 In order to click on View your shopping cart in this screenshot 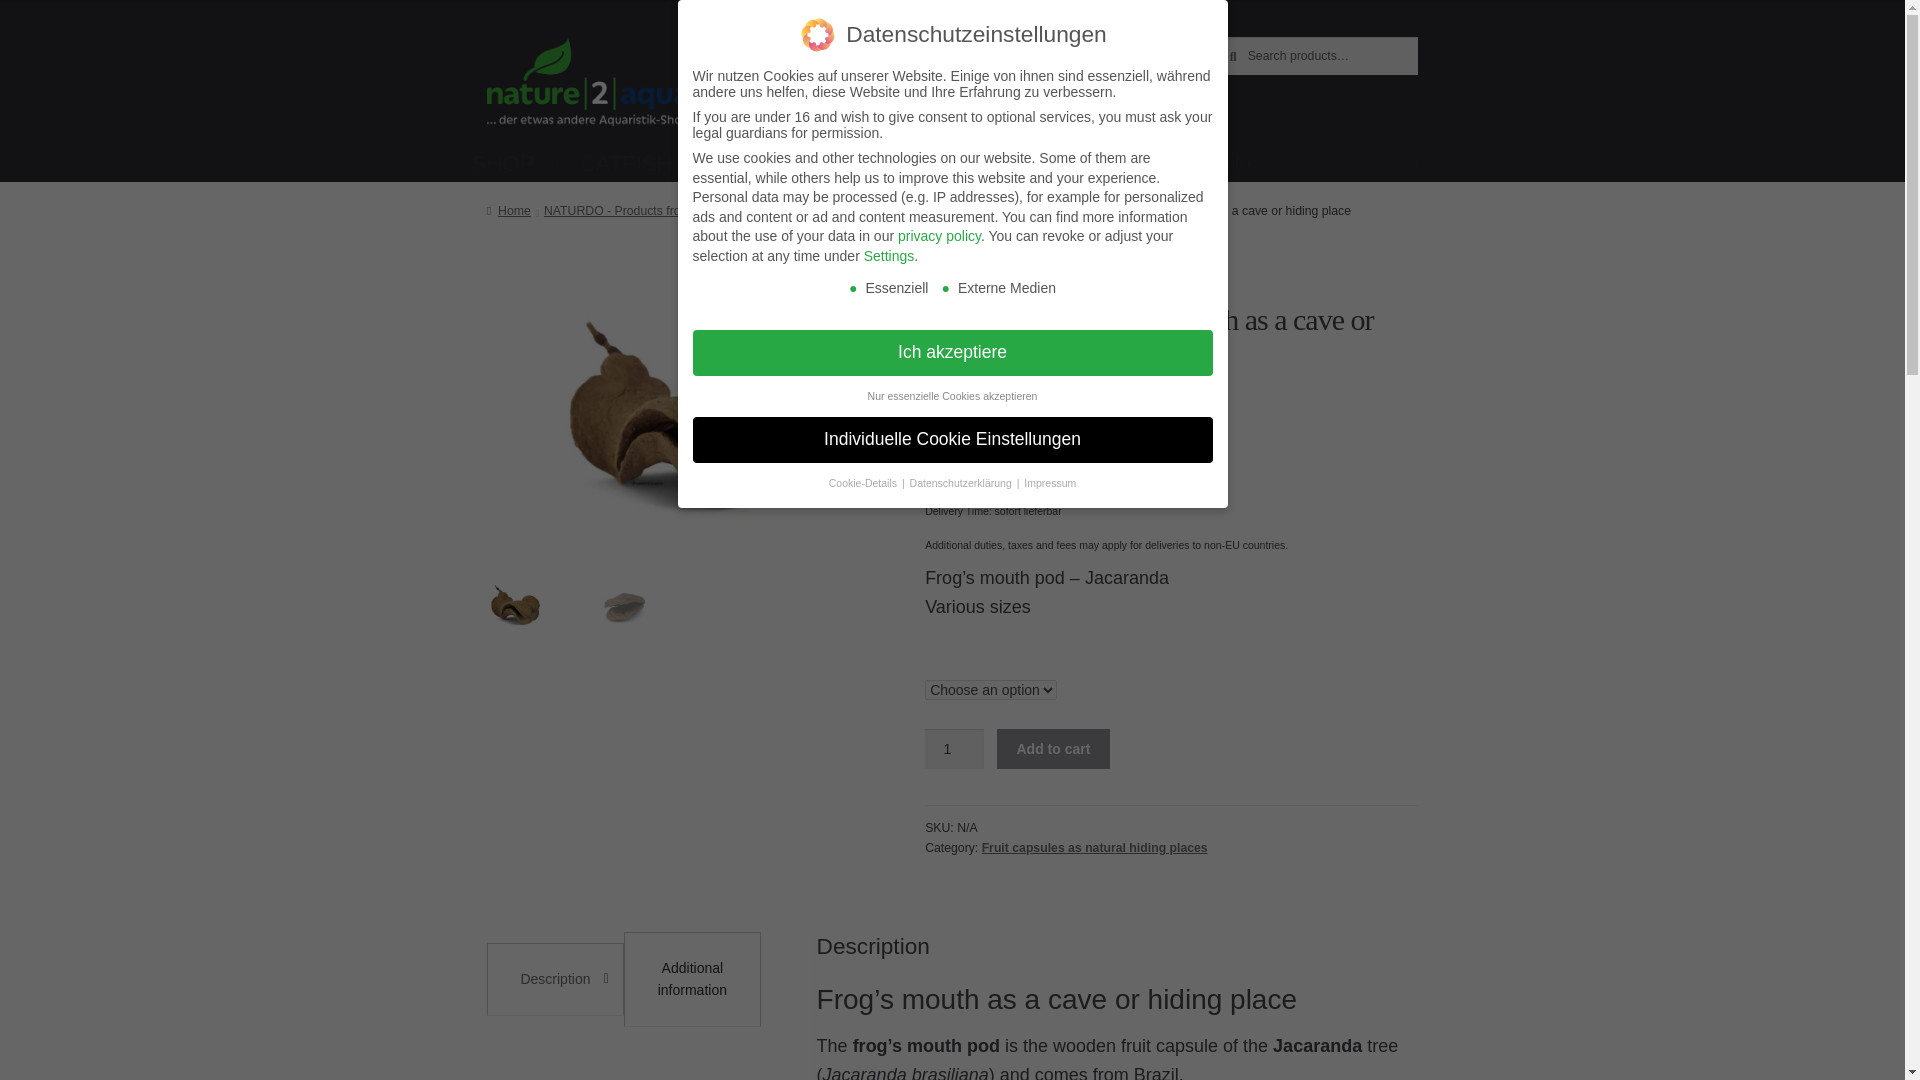, I will do `click(1316, 160)`.